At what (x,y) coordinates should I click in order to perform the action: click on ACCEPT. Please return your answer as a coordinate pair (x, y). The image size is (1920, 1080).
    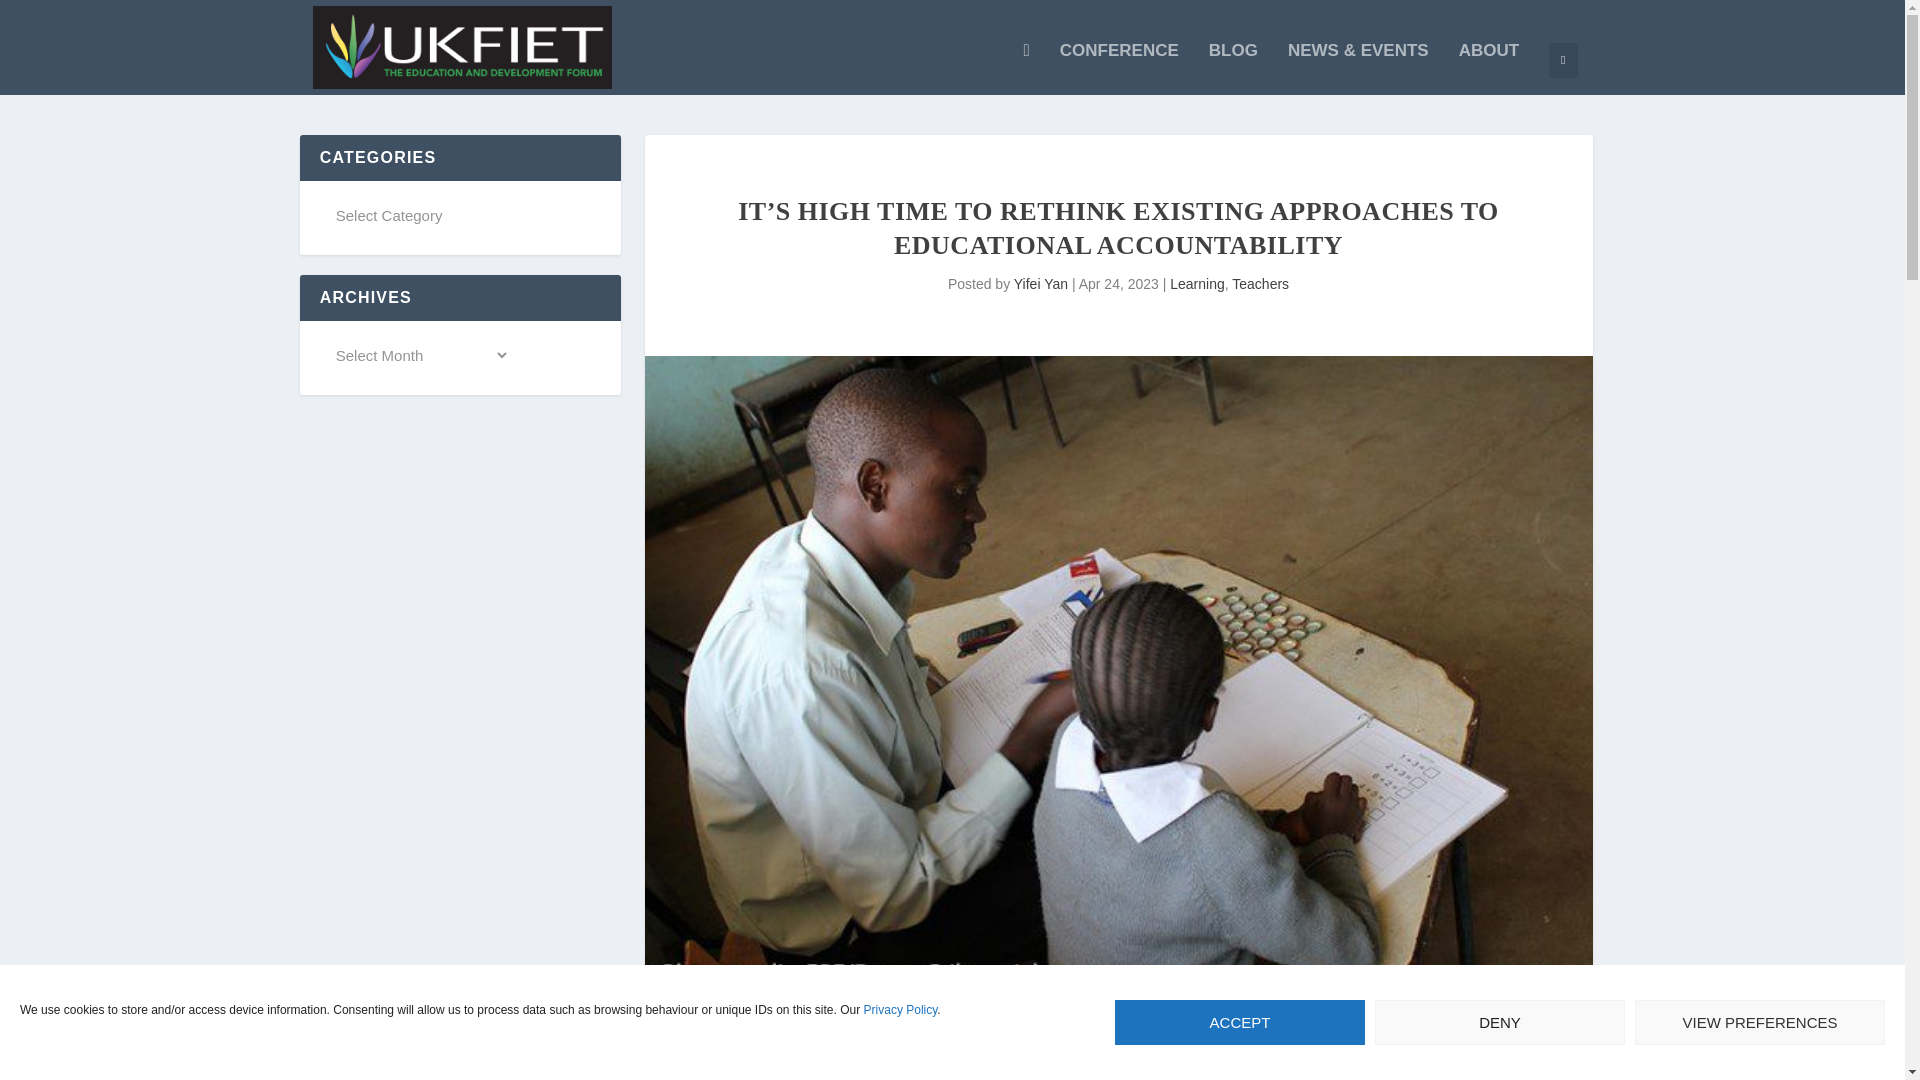
    Looking at the image, I should click on (1240, 1022).